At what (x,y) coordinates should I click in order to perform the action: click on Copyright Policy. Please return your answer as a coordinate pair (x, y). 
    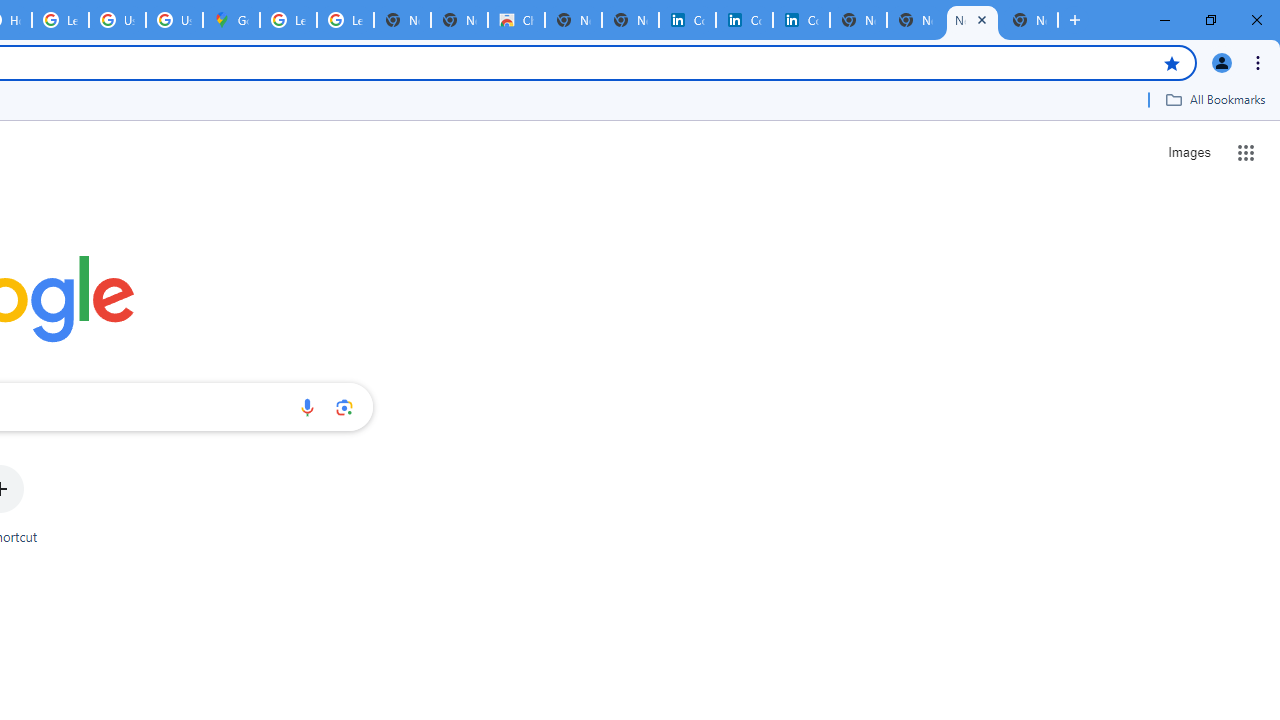
    Looking at the image, I should click on (801, 20).